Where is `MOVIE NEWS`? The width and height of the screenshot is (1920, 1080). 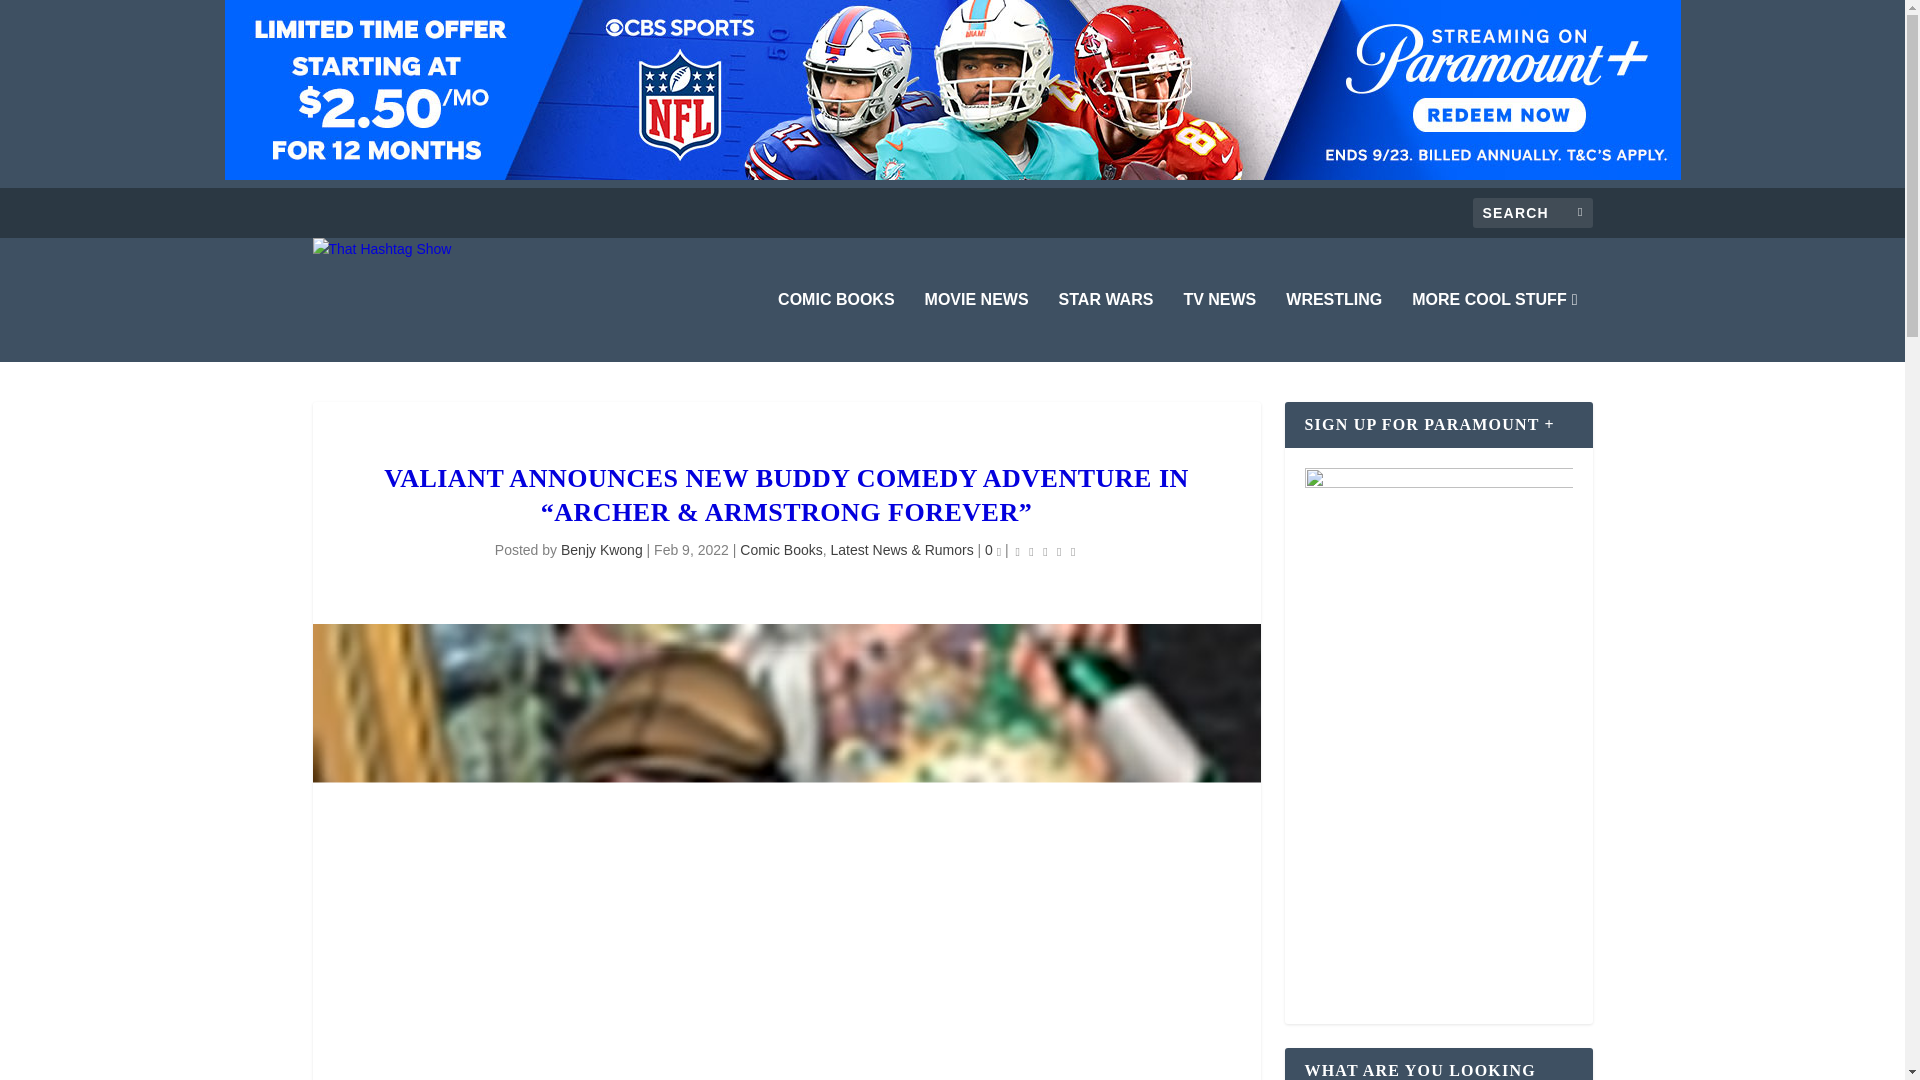
MOVIE NEWS is located at coordinates (977, 326).